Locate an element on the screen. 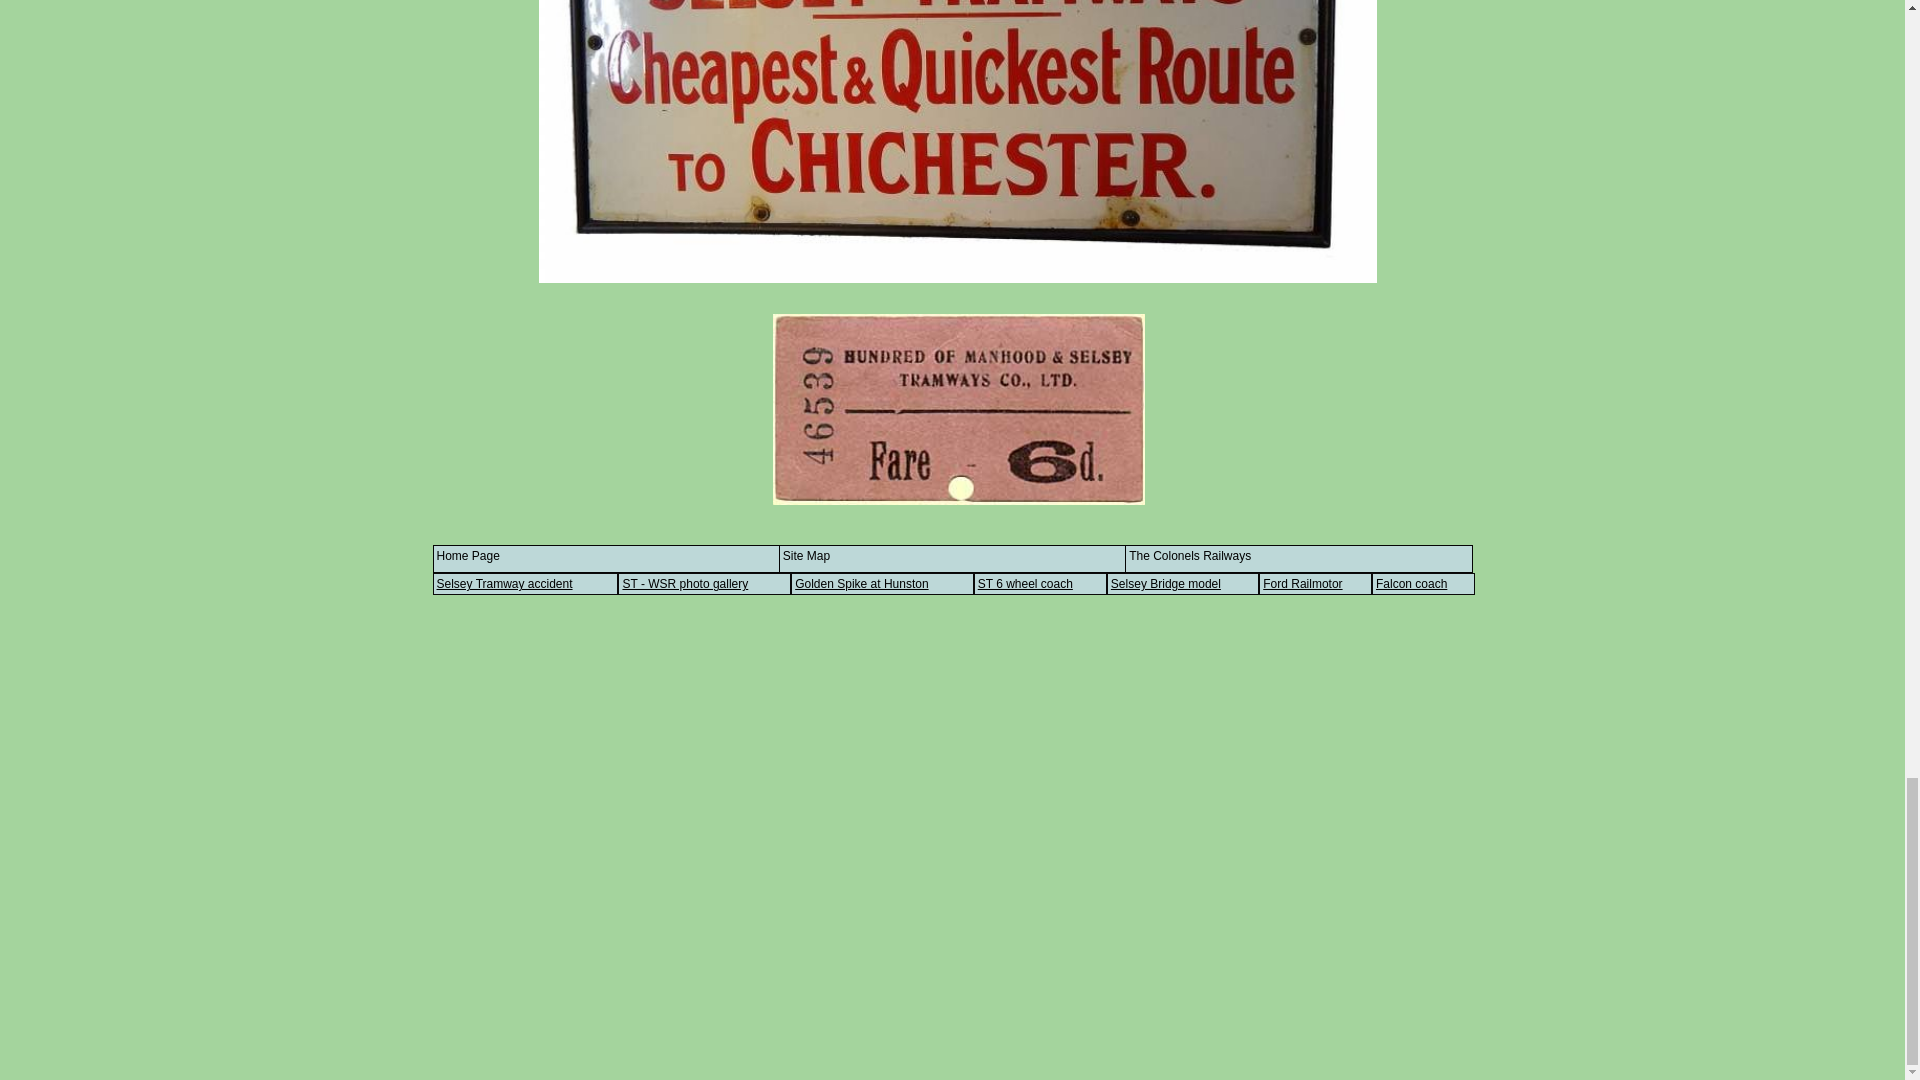  Site Map is located at coordinates (806, 555).